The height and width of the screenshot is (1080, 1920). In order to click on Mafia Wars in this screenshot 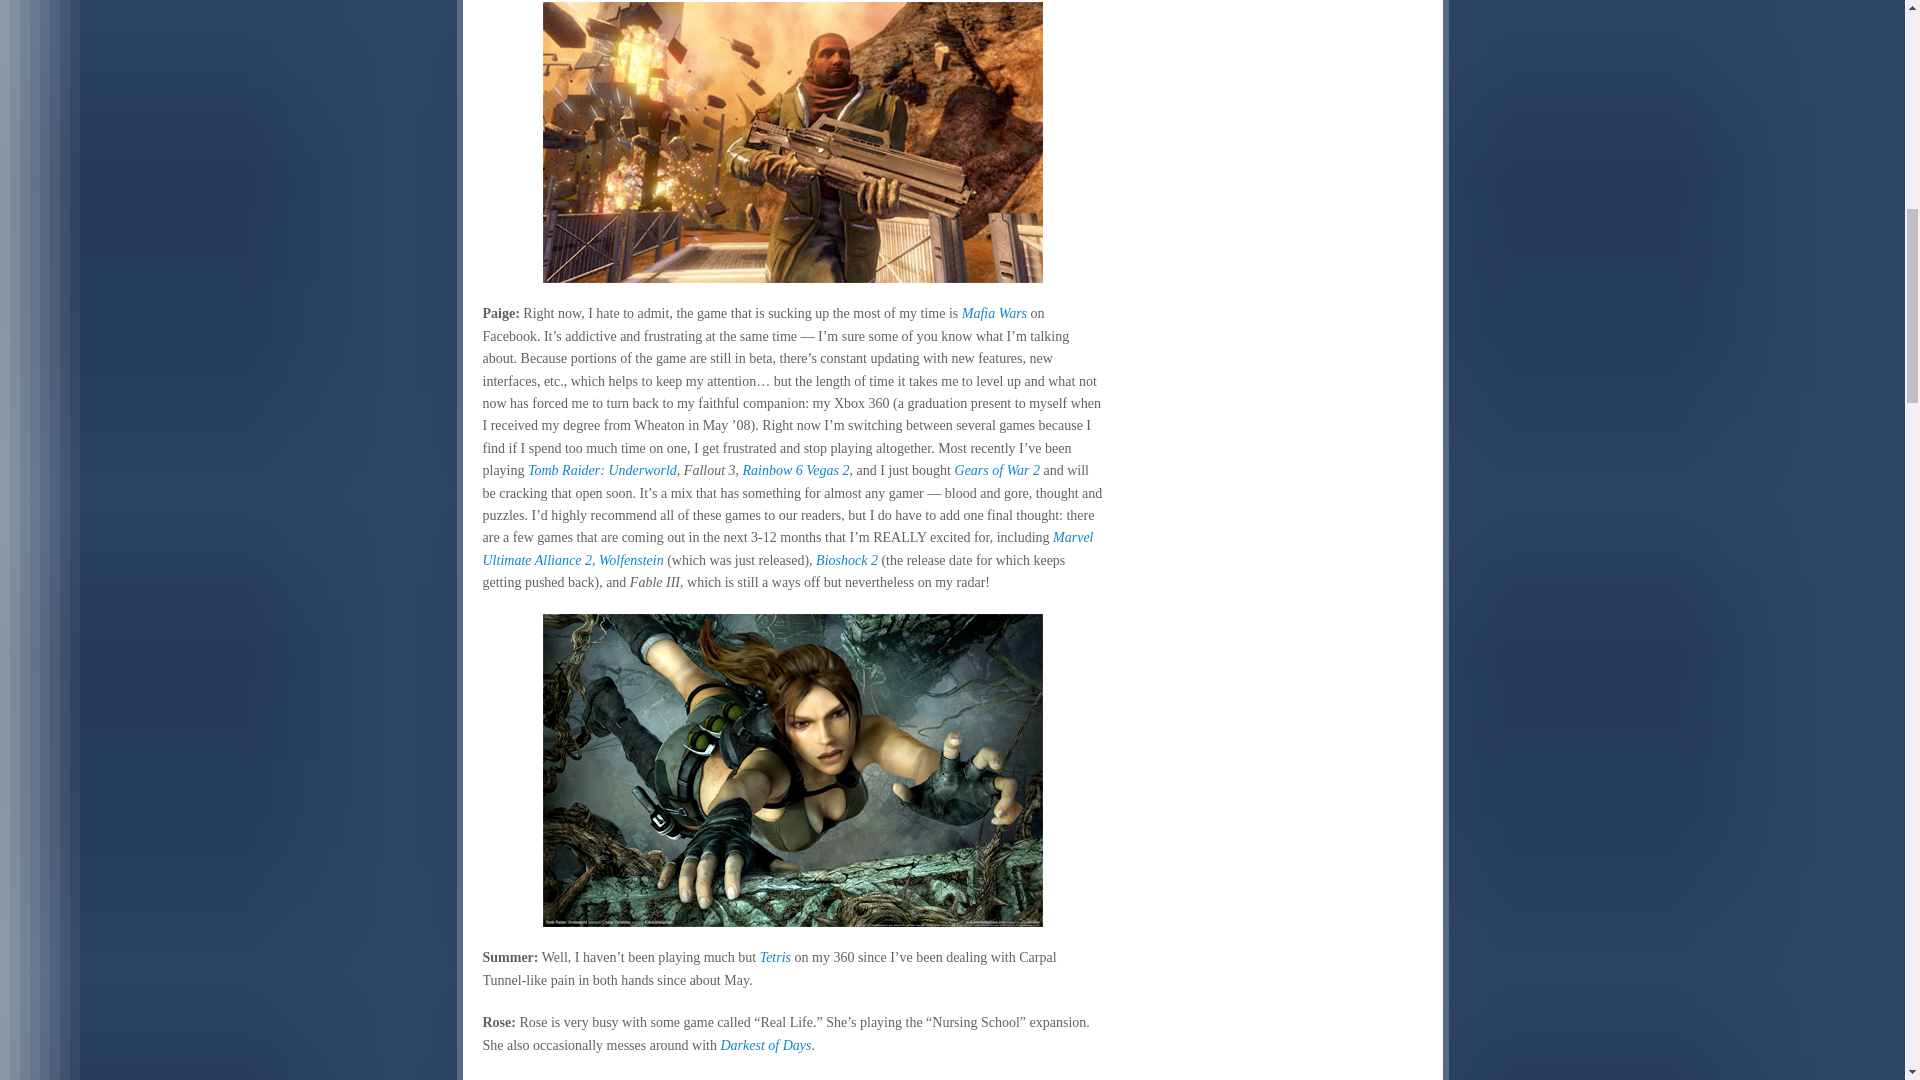, I will do `click(994, 312)`.